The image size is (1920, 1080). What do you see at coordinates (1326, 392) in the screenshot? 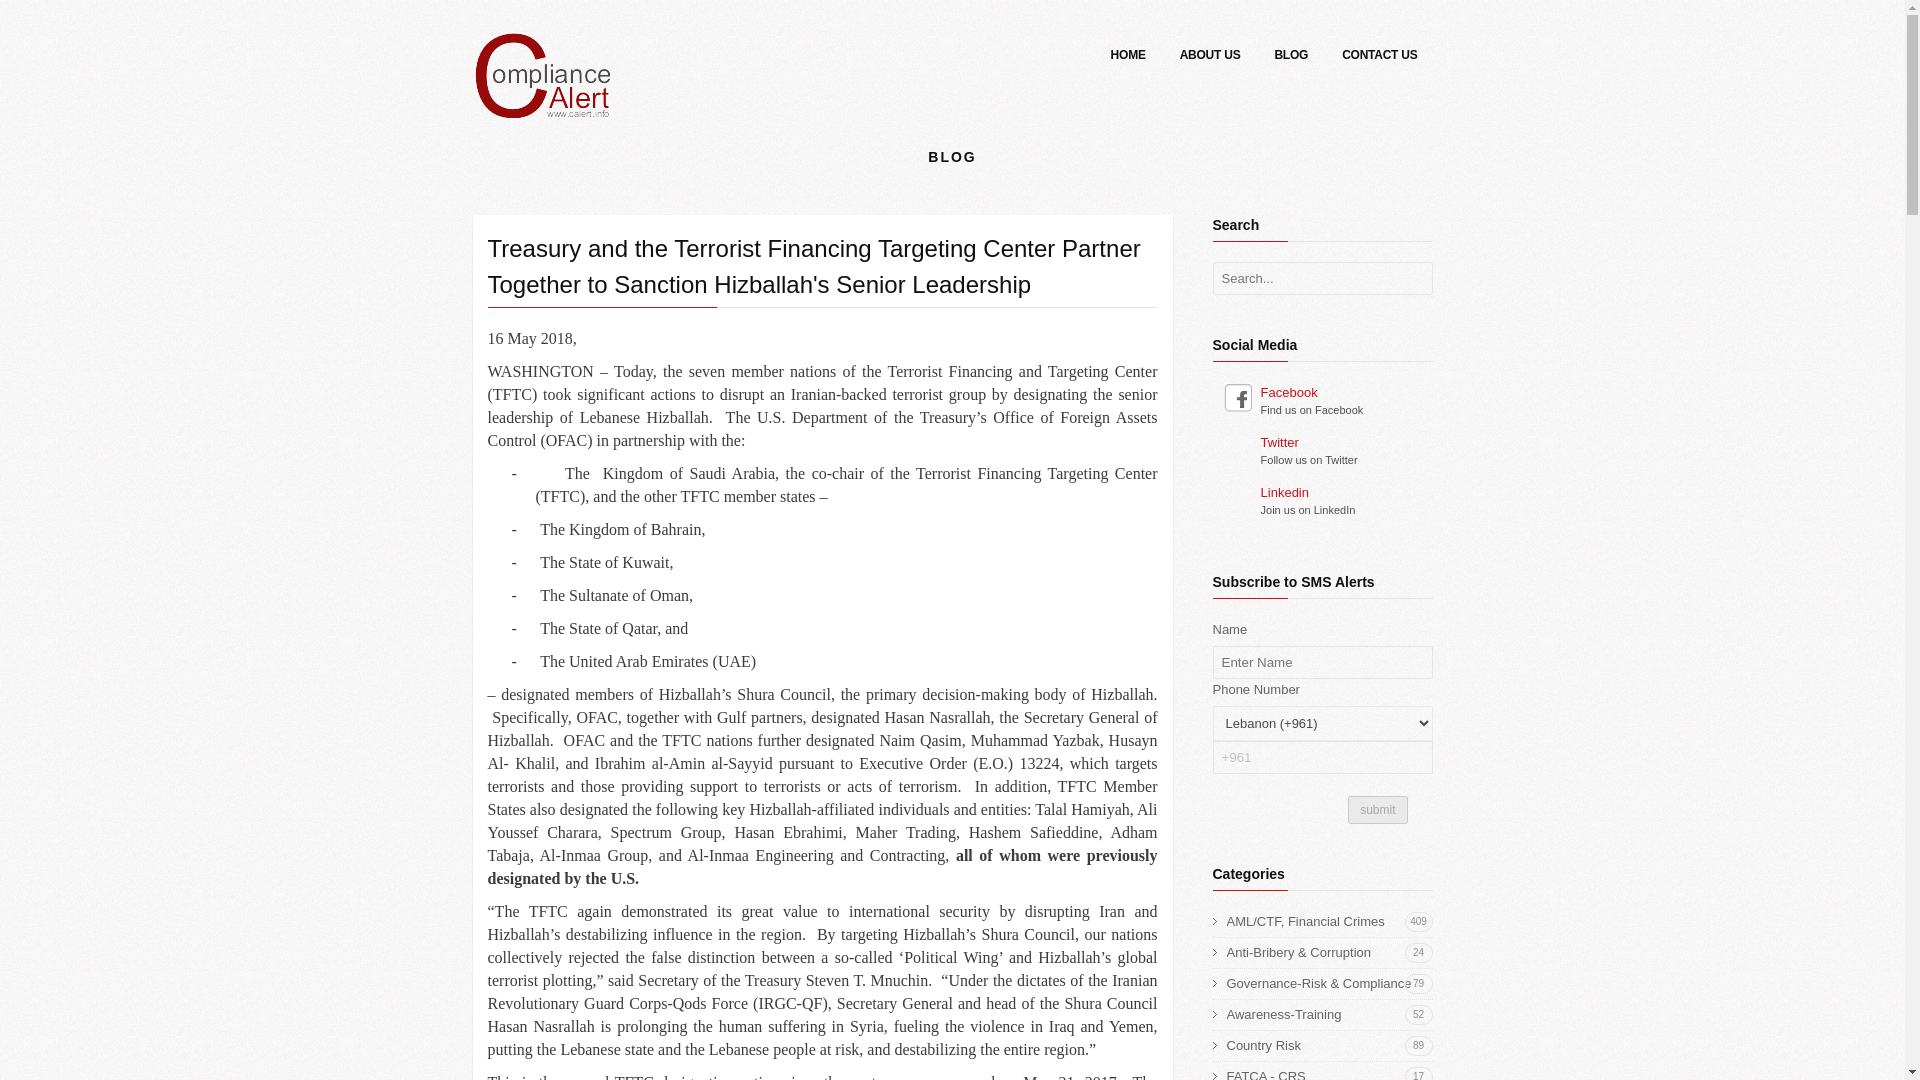
I see `Newa :` at bounding box center [1326, 392].